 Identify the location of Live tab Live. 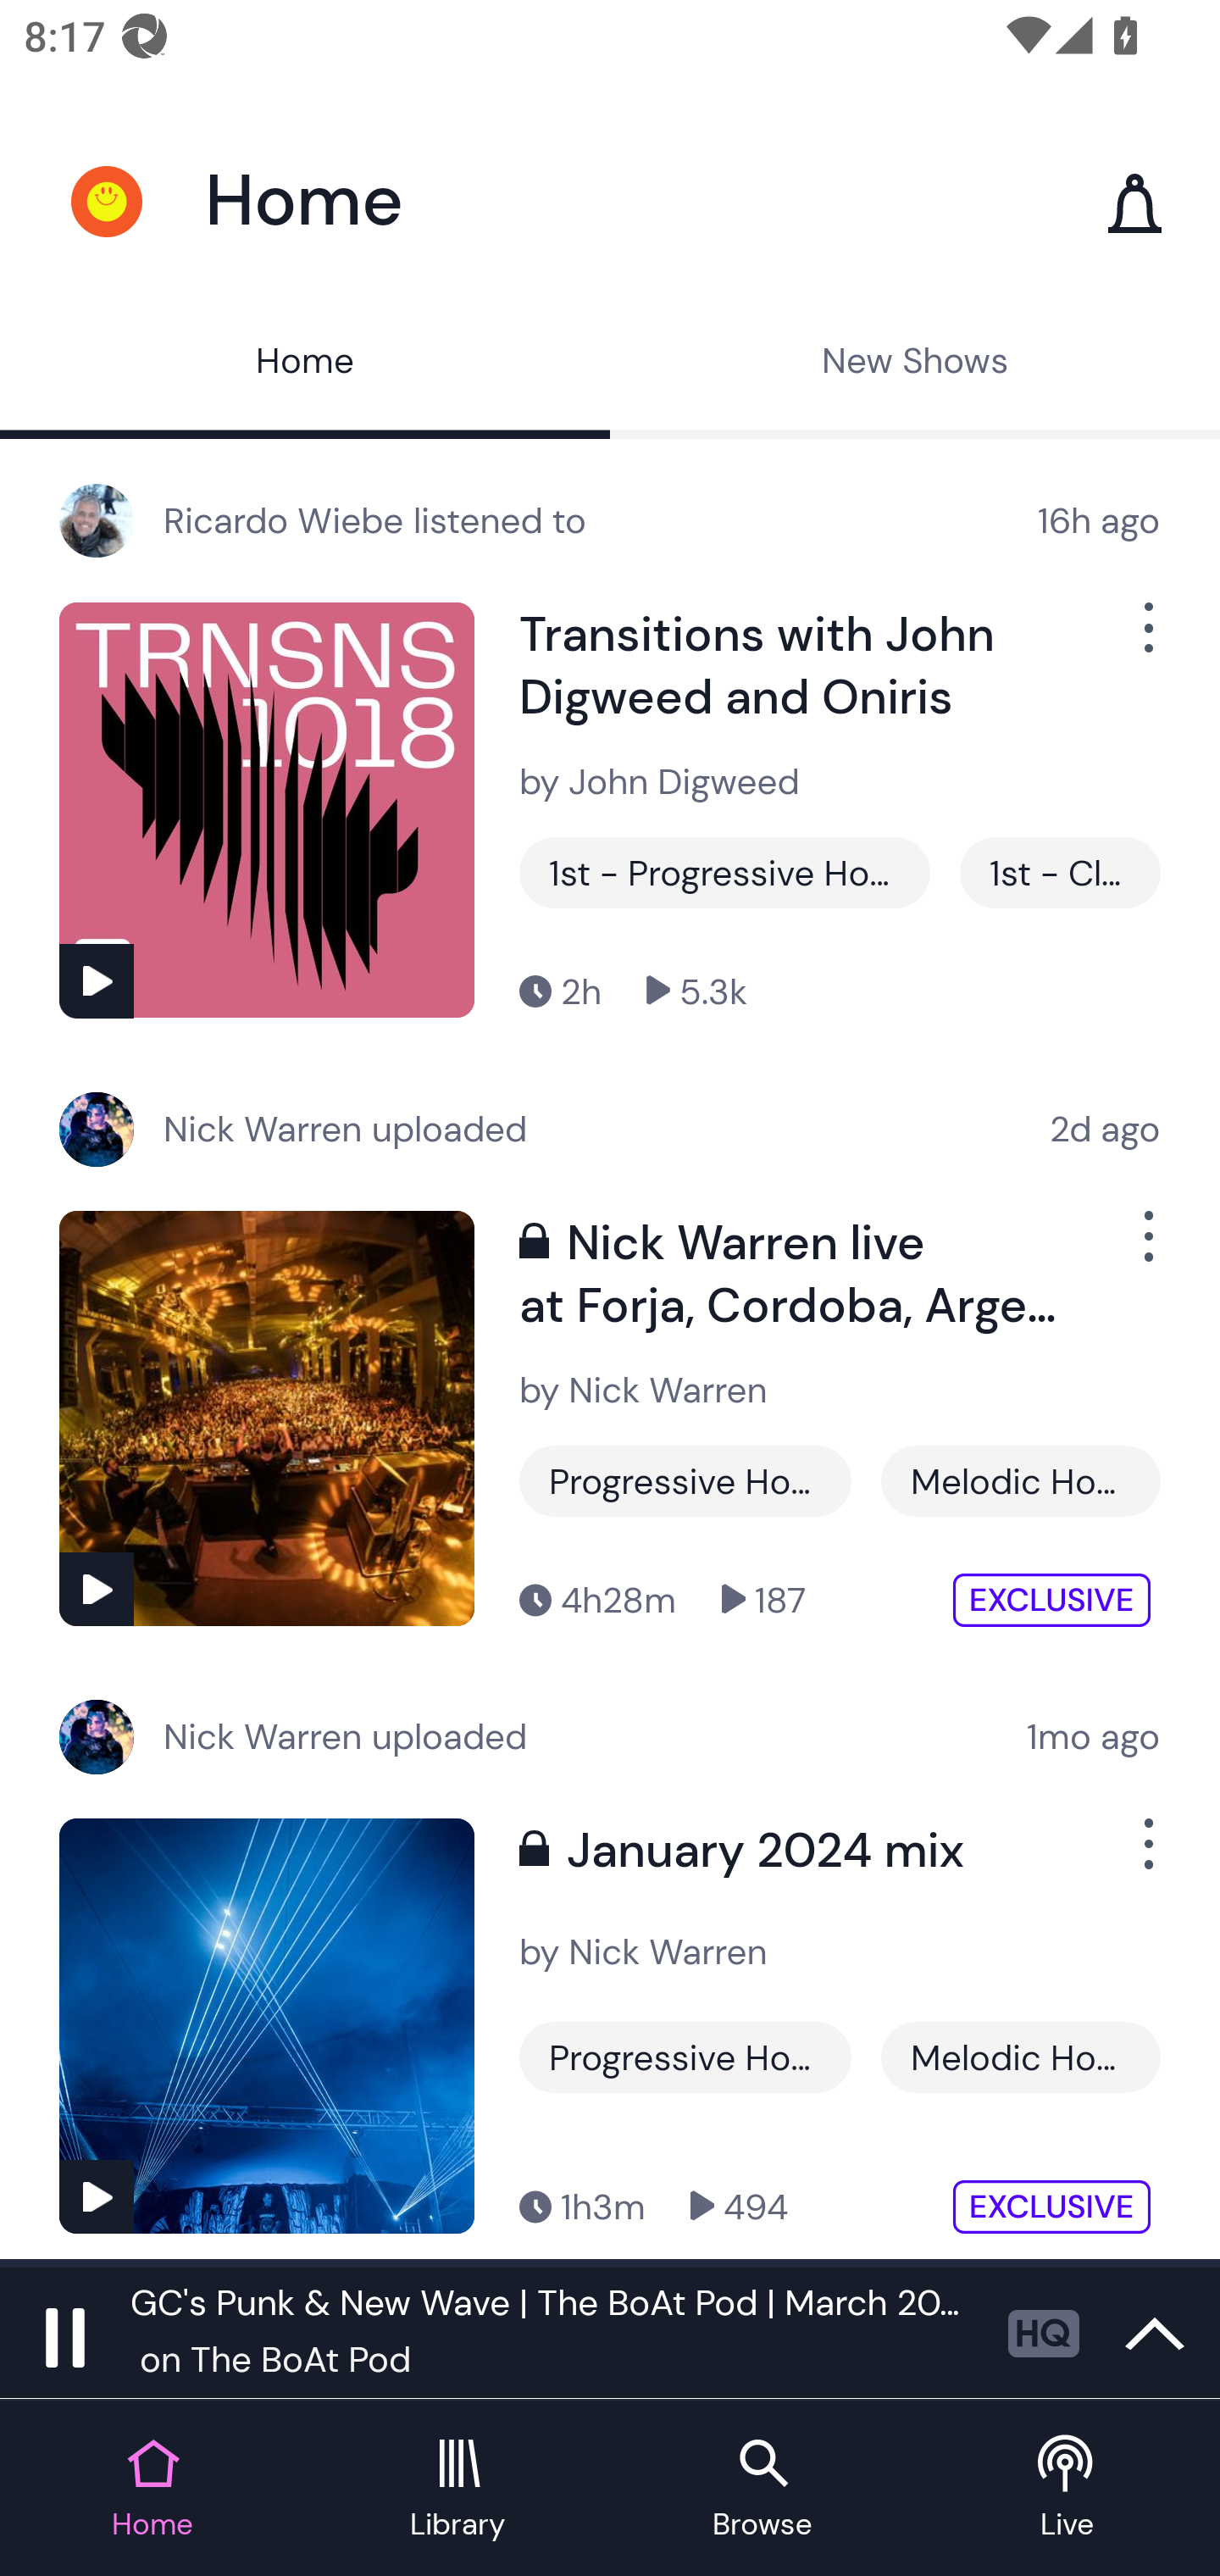
(1067, 2490).